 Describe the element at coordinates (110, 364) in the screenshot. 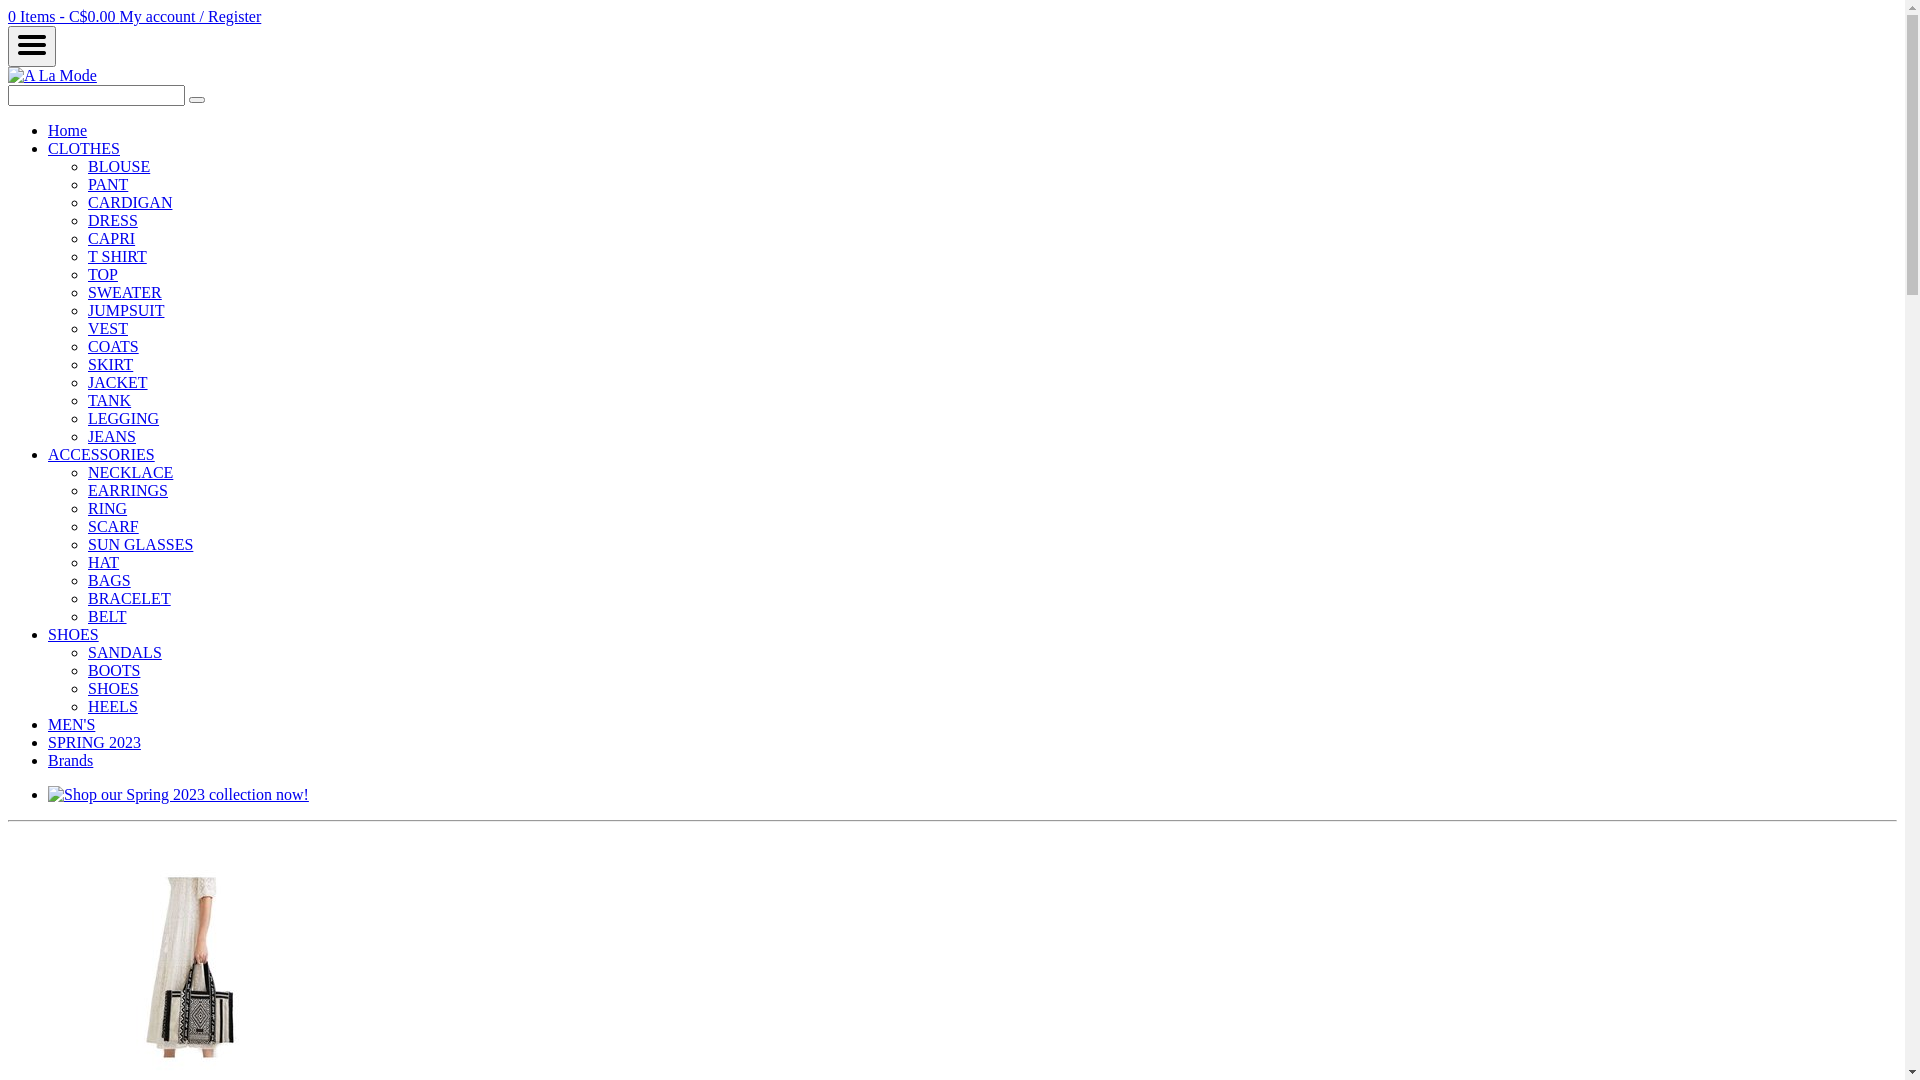

I see `SKIRT` at that location.